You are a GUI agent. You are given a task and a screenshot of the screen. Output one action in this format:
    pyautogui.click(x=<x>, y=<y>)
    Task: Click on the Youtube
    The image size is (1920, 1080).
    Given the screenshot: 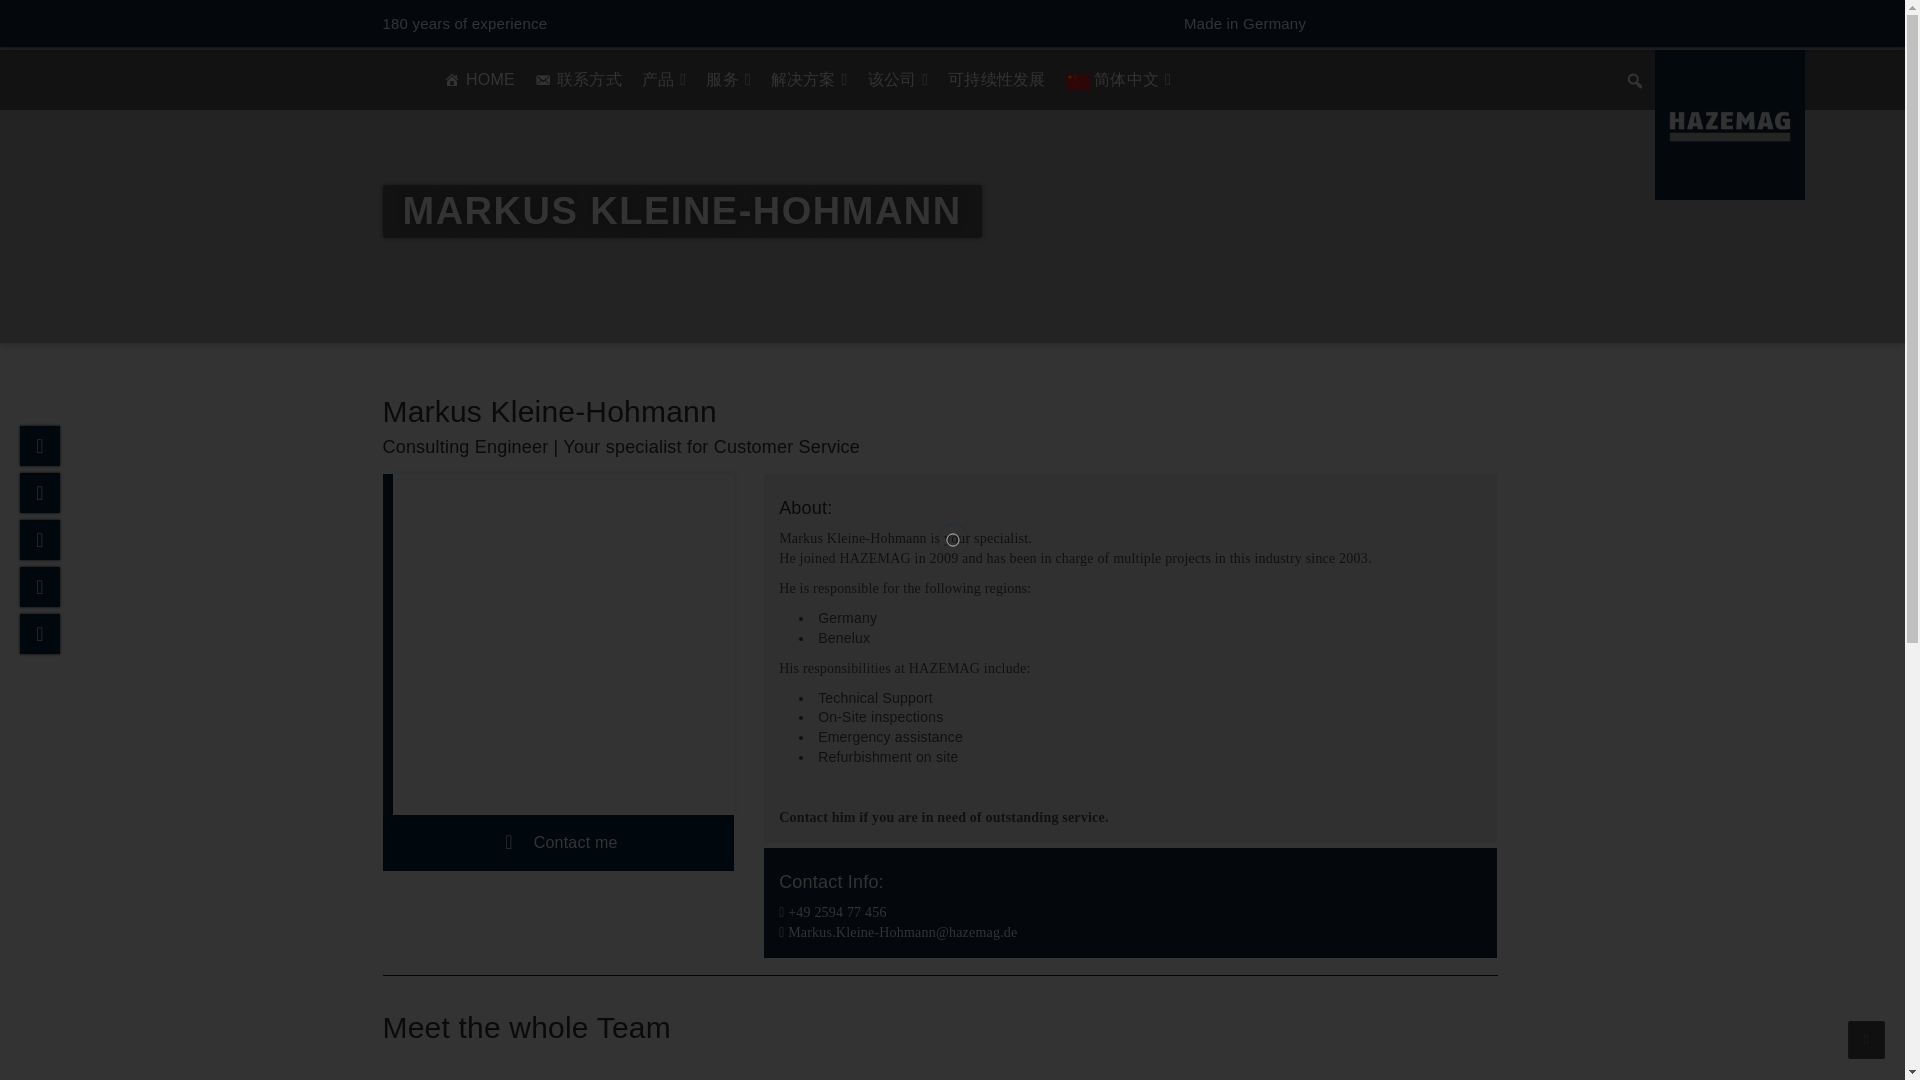 What is the action you would take?
    pyautogui.click(x=39, y=634)
    